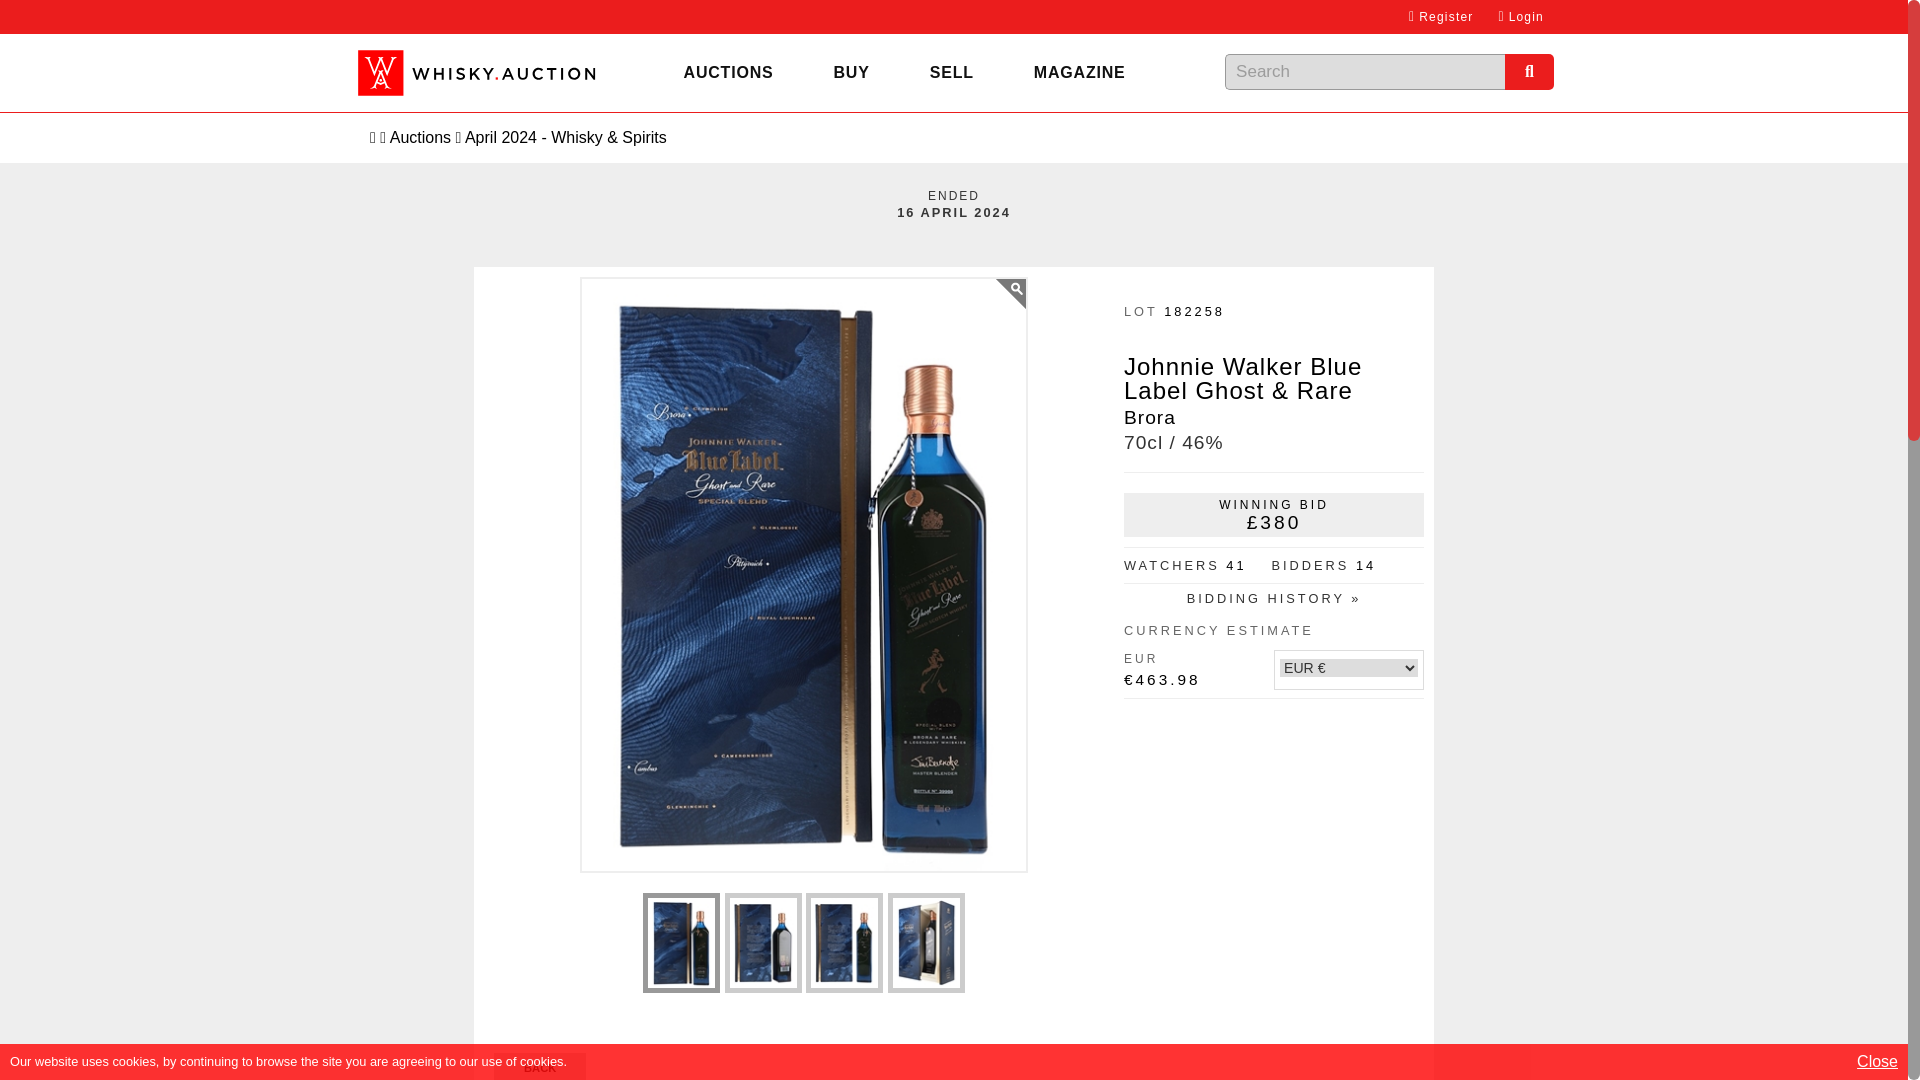  I want to click on AUCTIONS, so click(729, 72).